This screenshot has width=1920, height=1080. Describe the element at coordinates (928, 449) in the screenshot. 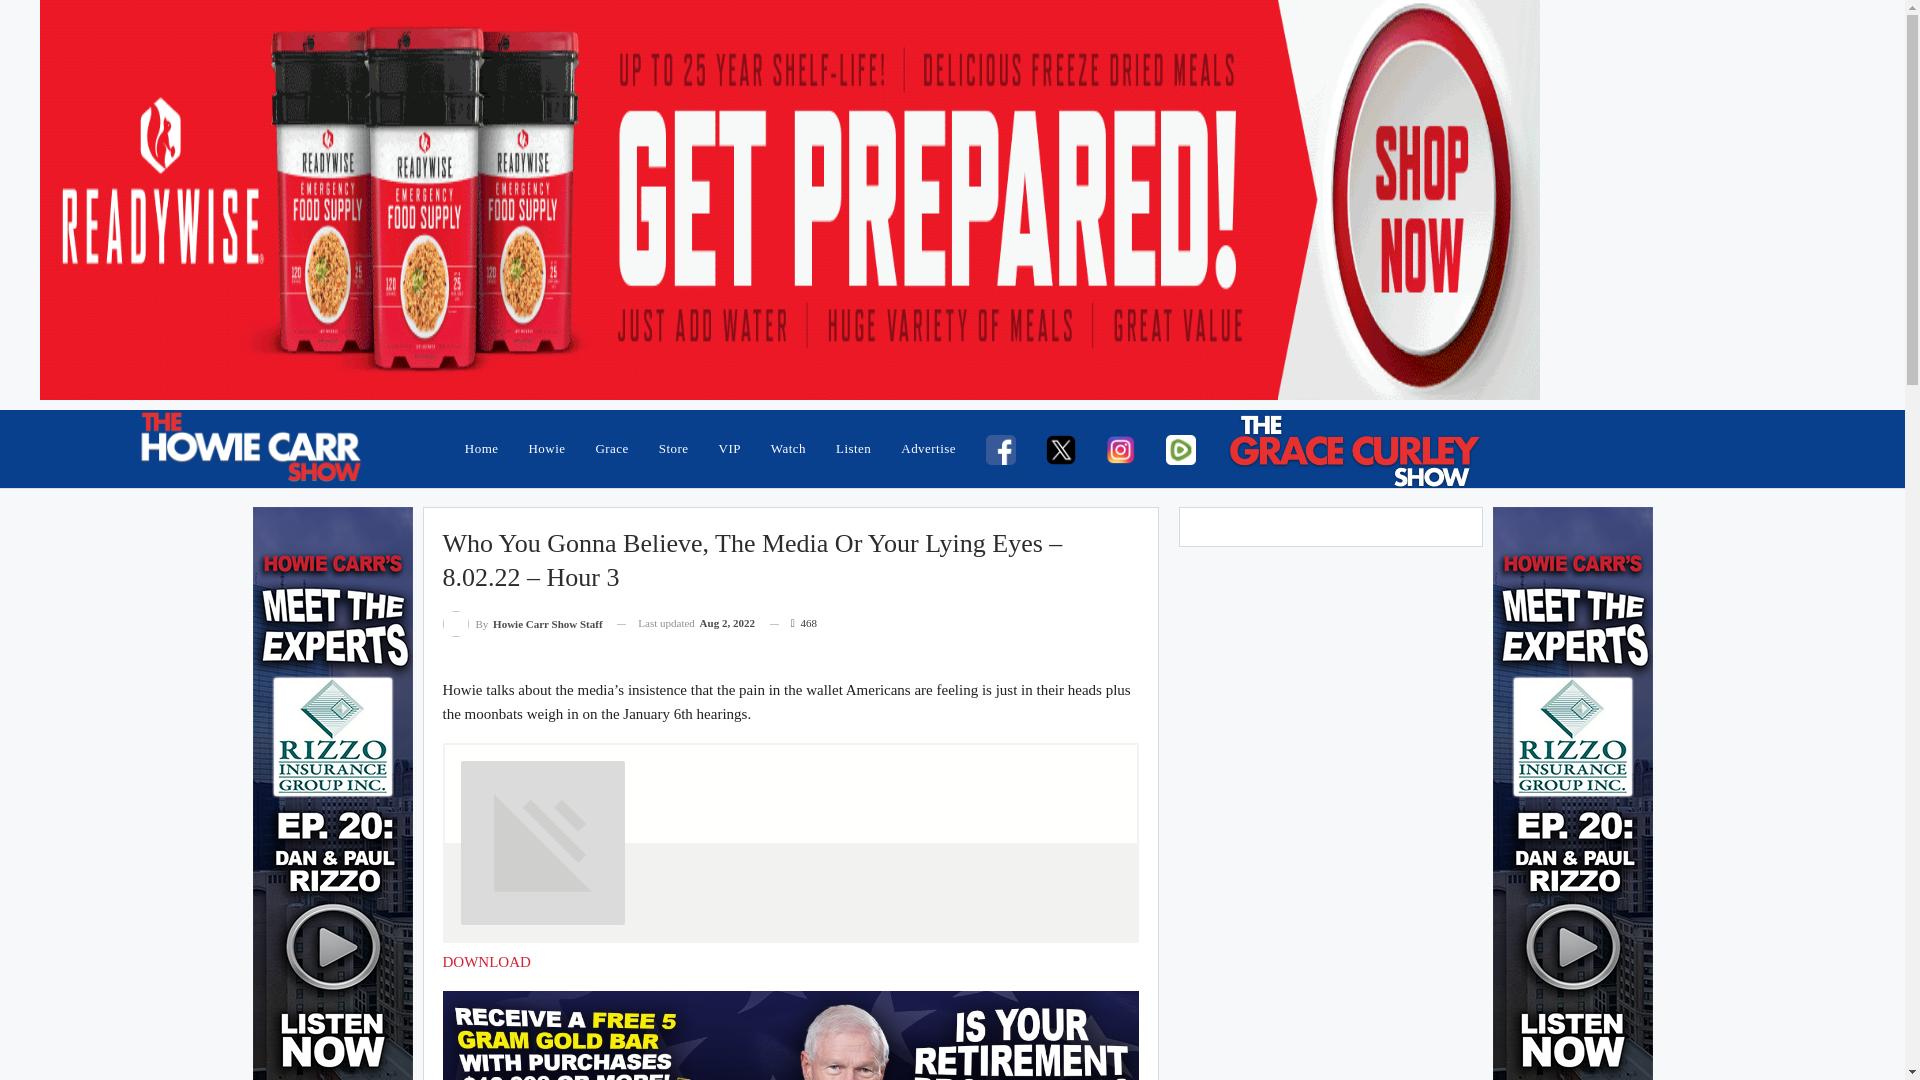

I see `Advertise` at that location.